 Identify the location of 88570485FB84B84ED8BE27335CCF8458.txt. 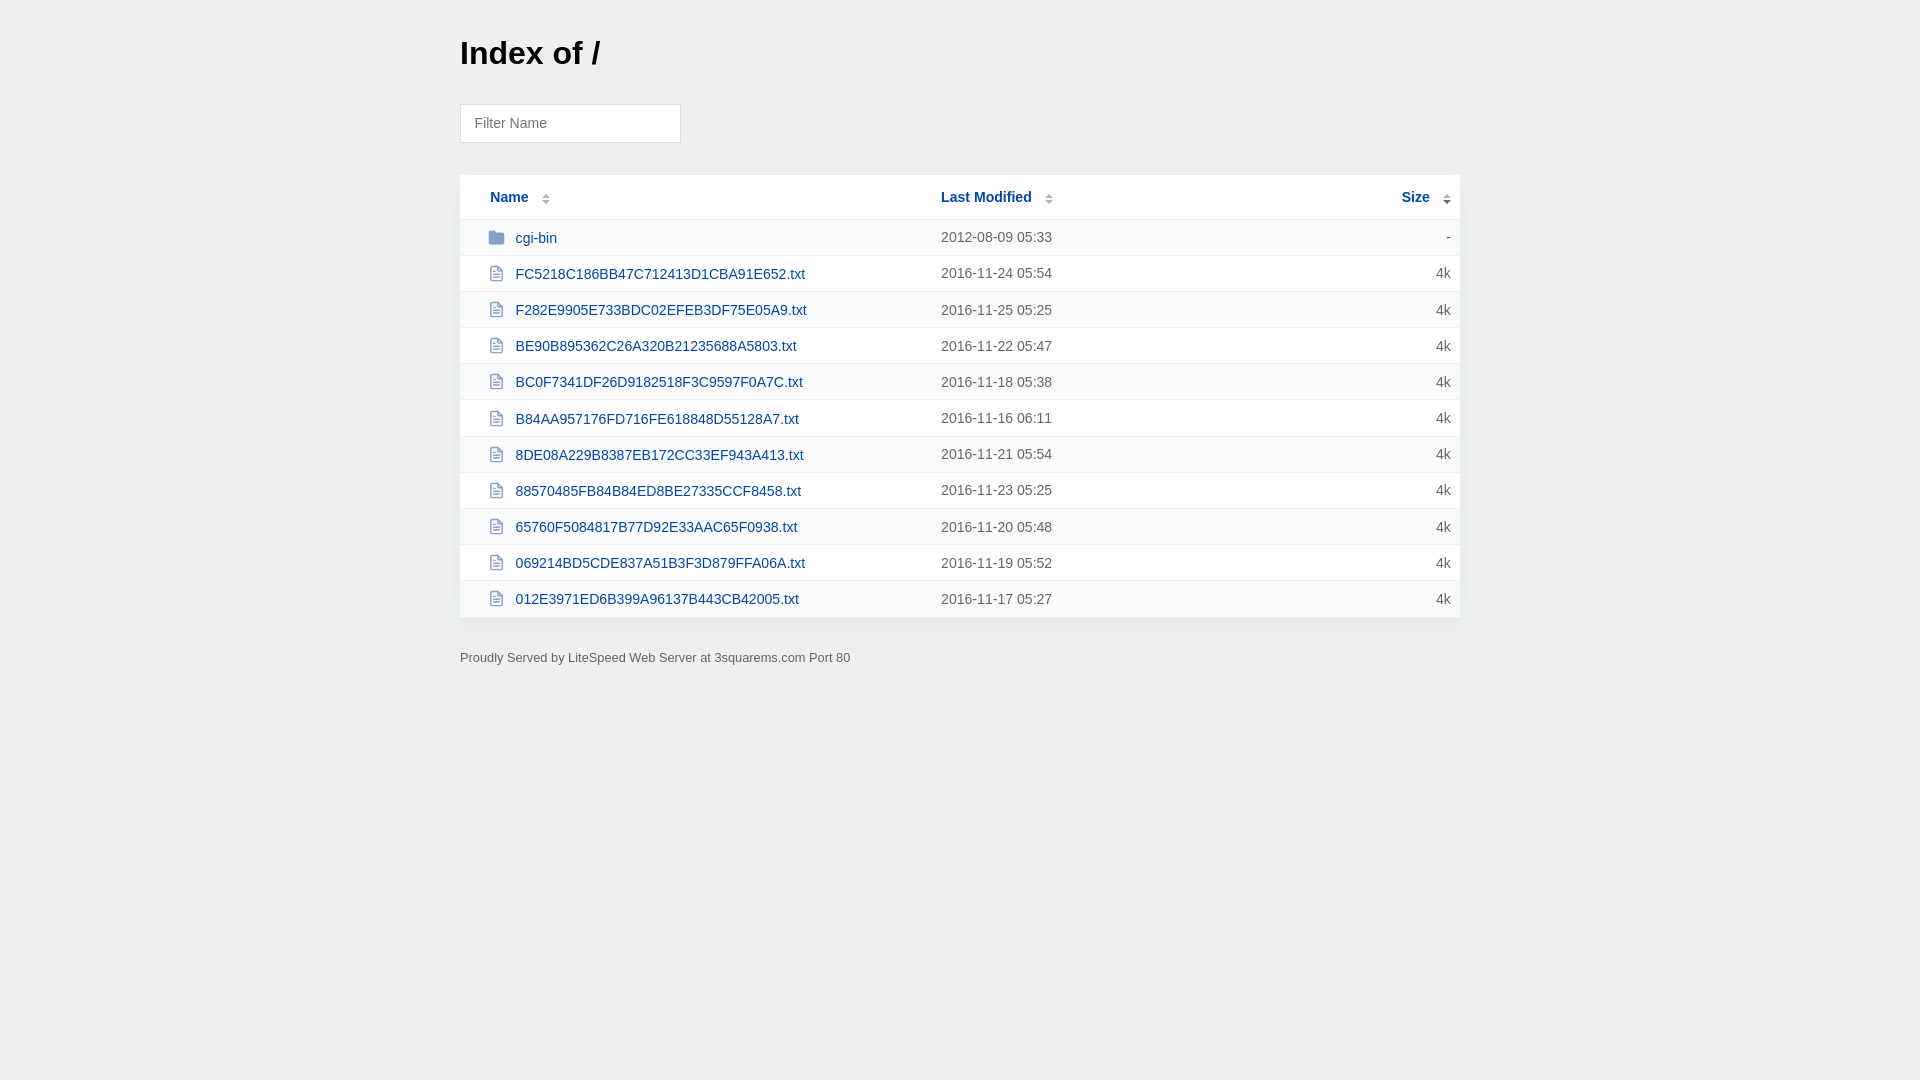
(706, 490).